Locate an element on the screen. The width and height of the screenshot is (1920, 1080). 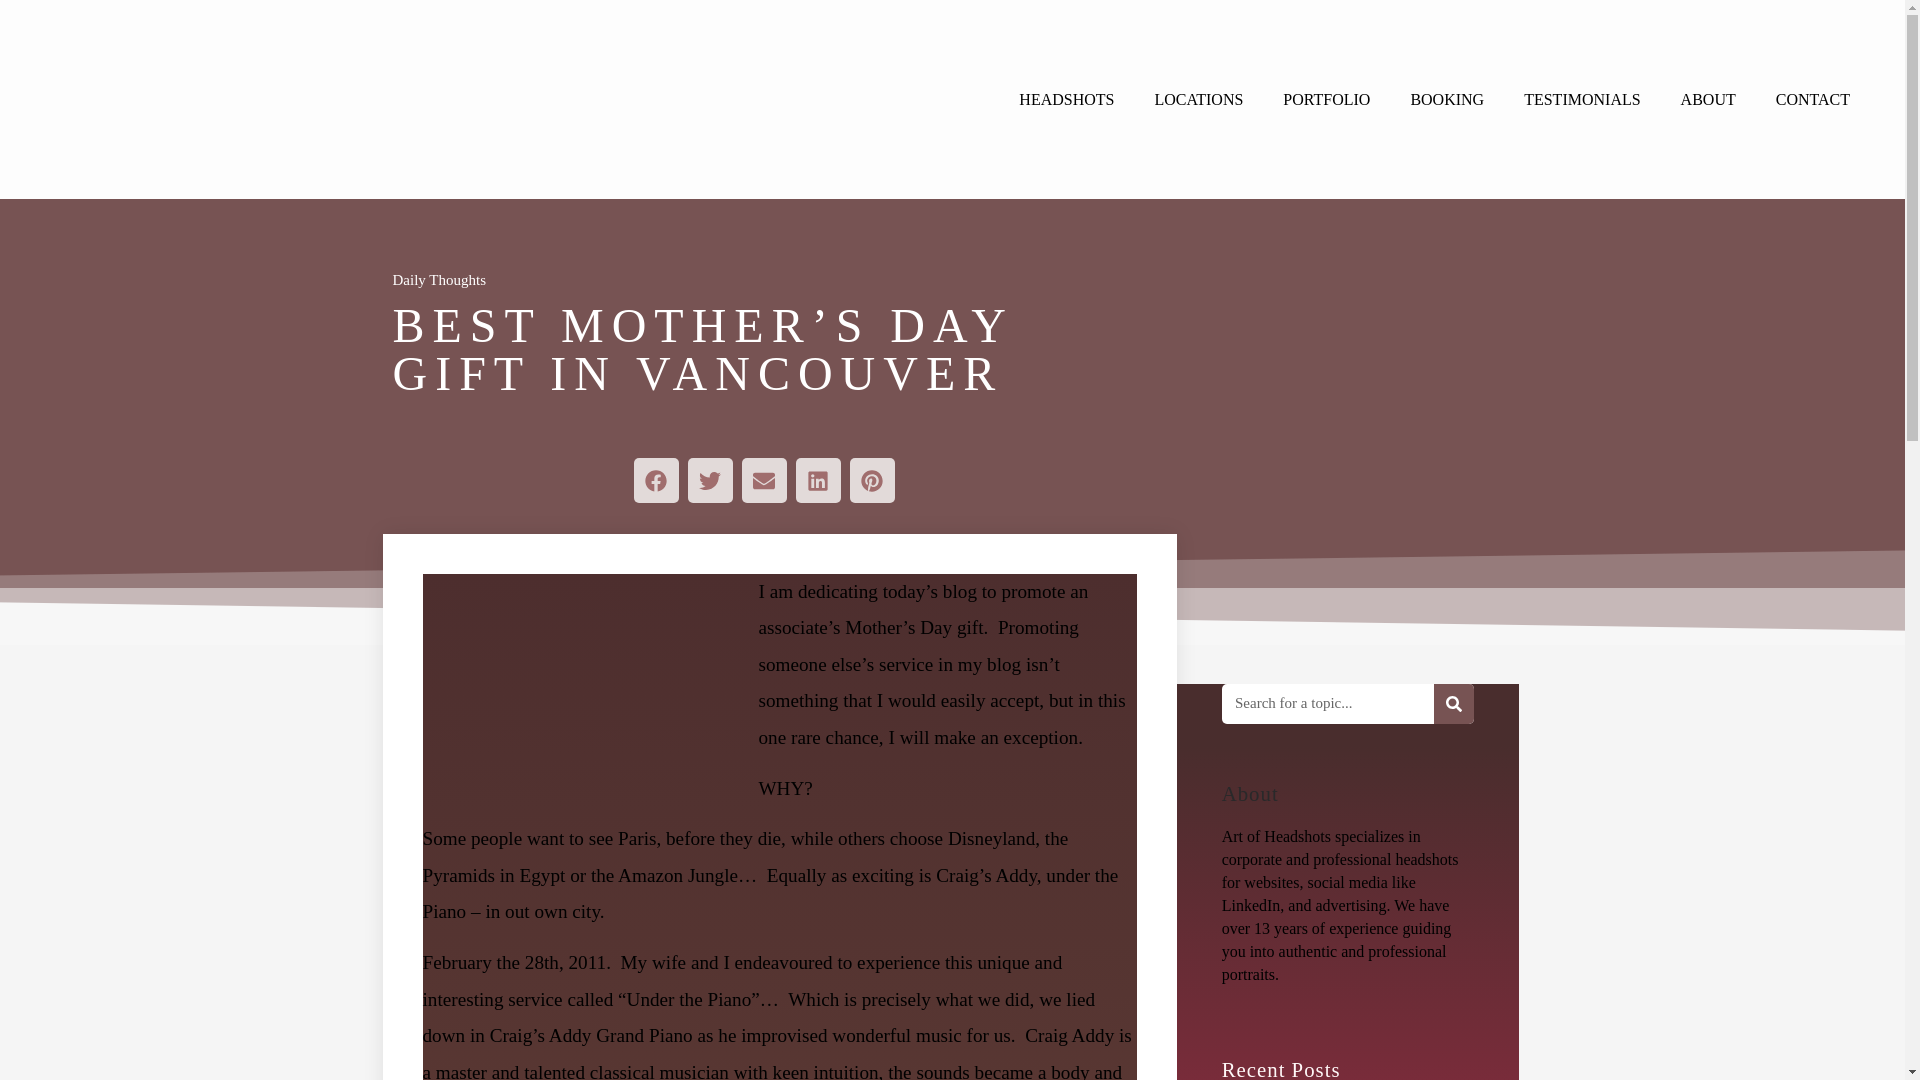
PORTFOLIO is located at coordinates (1326, 100).